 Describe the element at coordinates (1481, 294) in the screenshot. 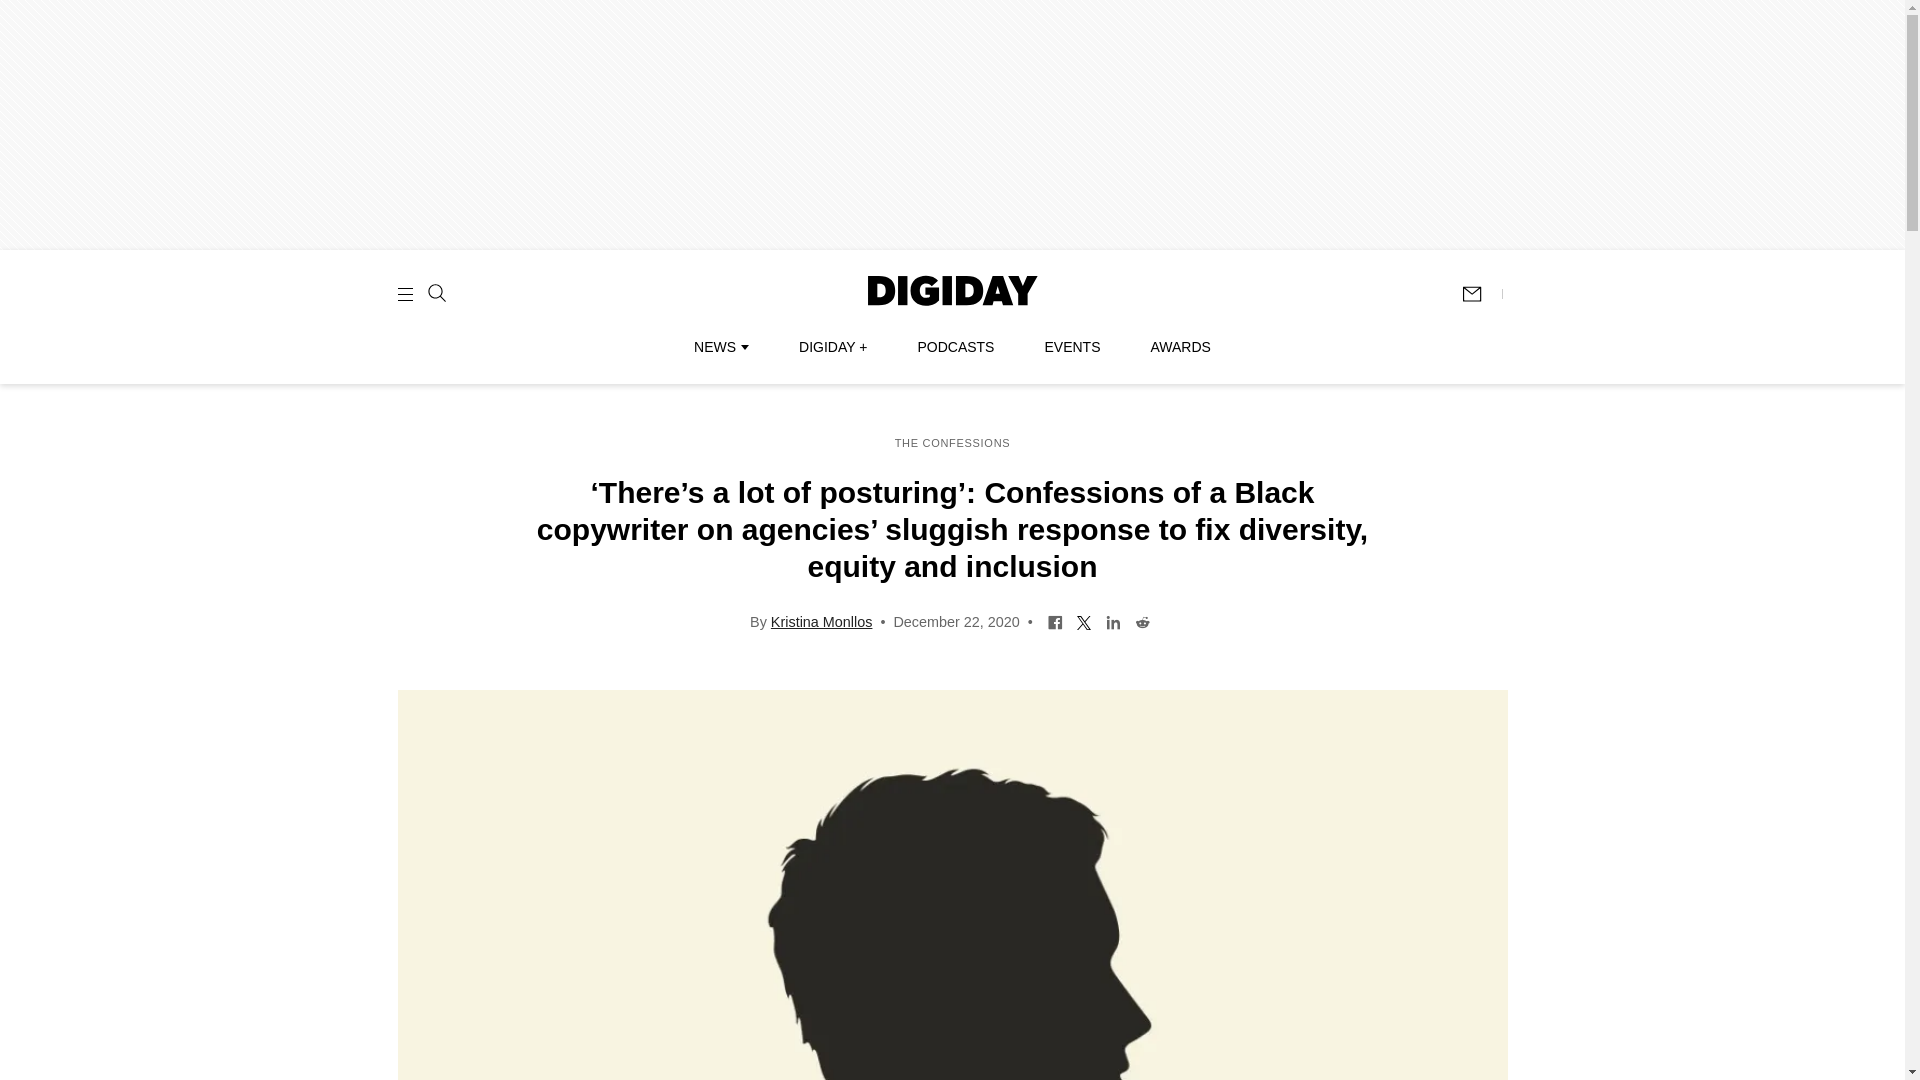

I see `Subscribe` at that location.